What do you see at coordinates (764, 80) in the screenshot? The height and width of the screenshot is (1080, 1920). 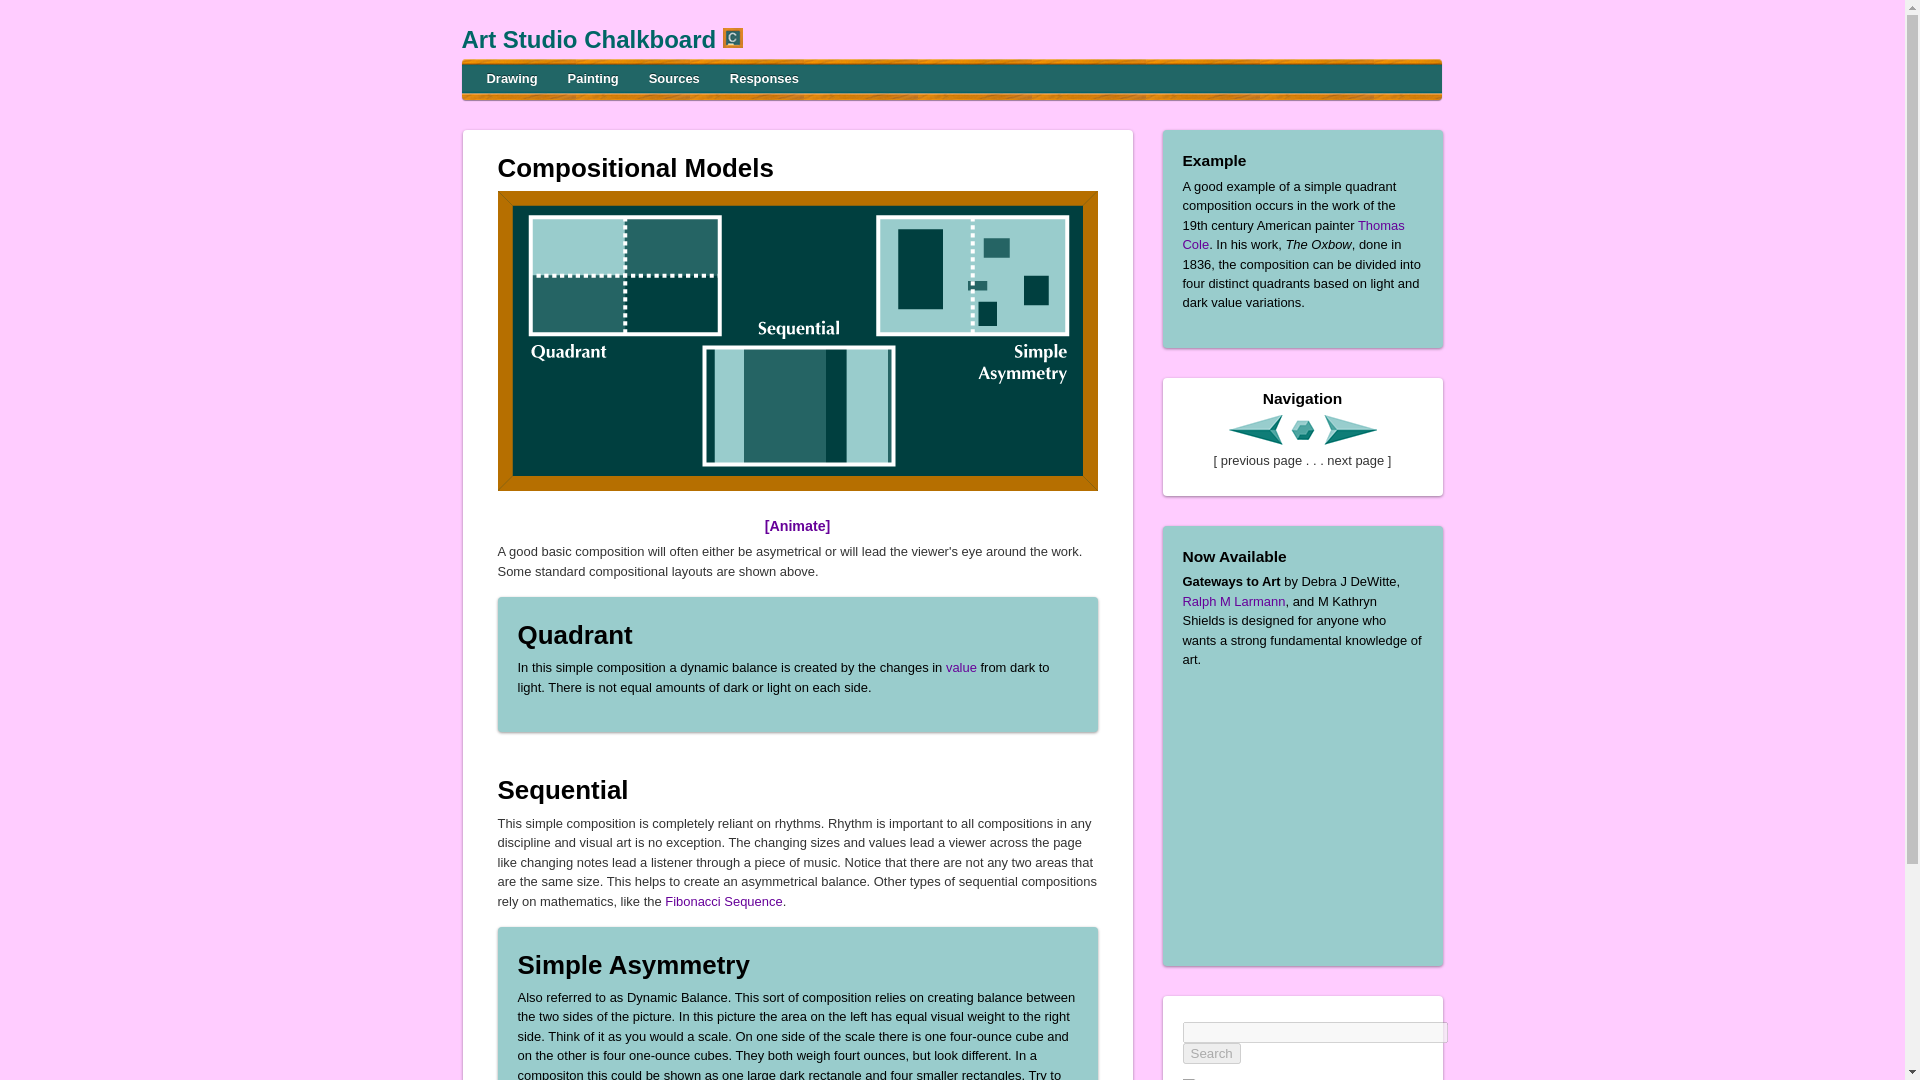 I see `Responses` at bounding box center [764, 80].